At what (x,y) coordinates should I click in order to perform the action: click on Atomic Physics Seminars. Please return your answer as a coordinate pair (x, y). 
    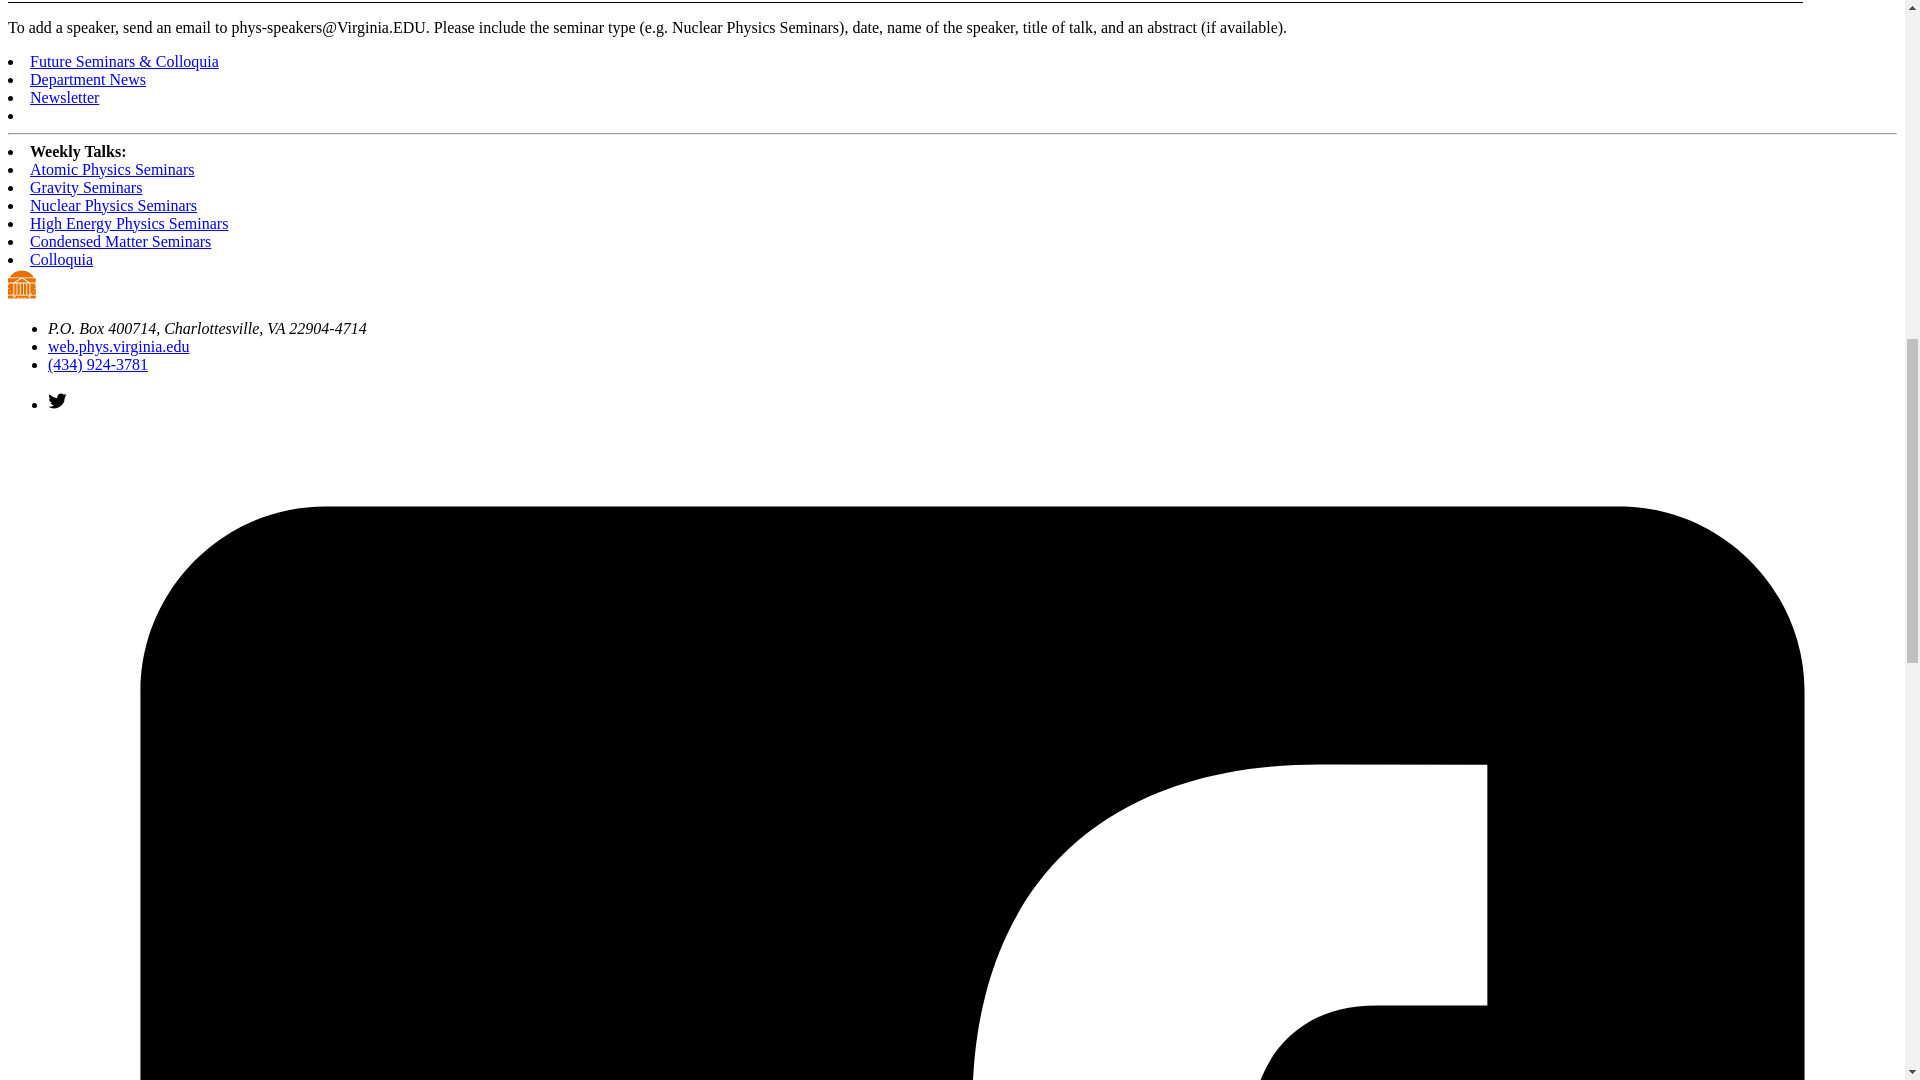
    Looking at the image, I should click on (112, 169).